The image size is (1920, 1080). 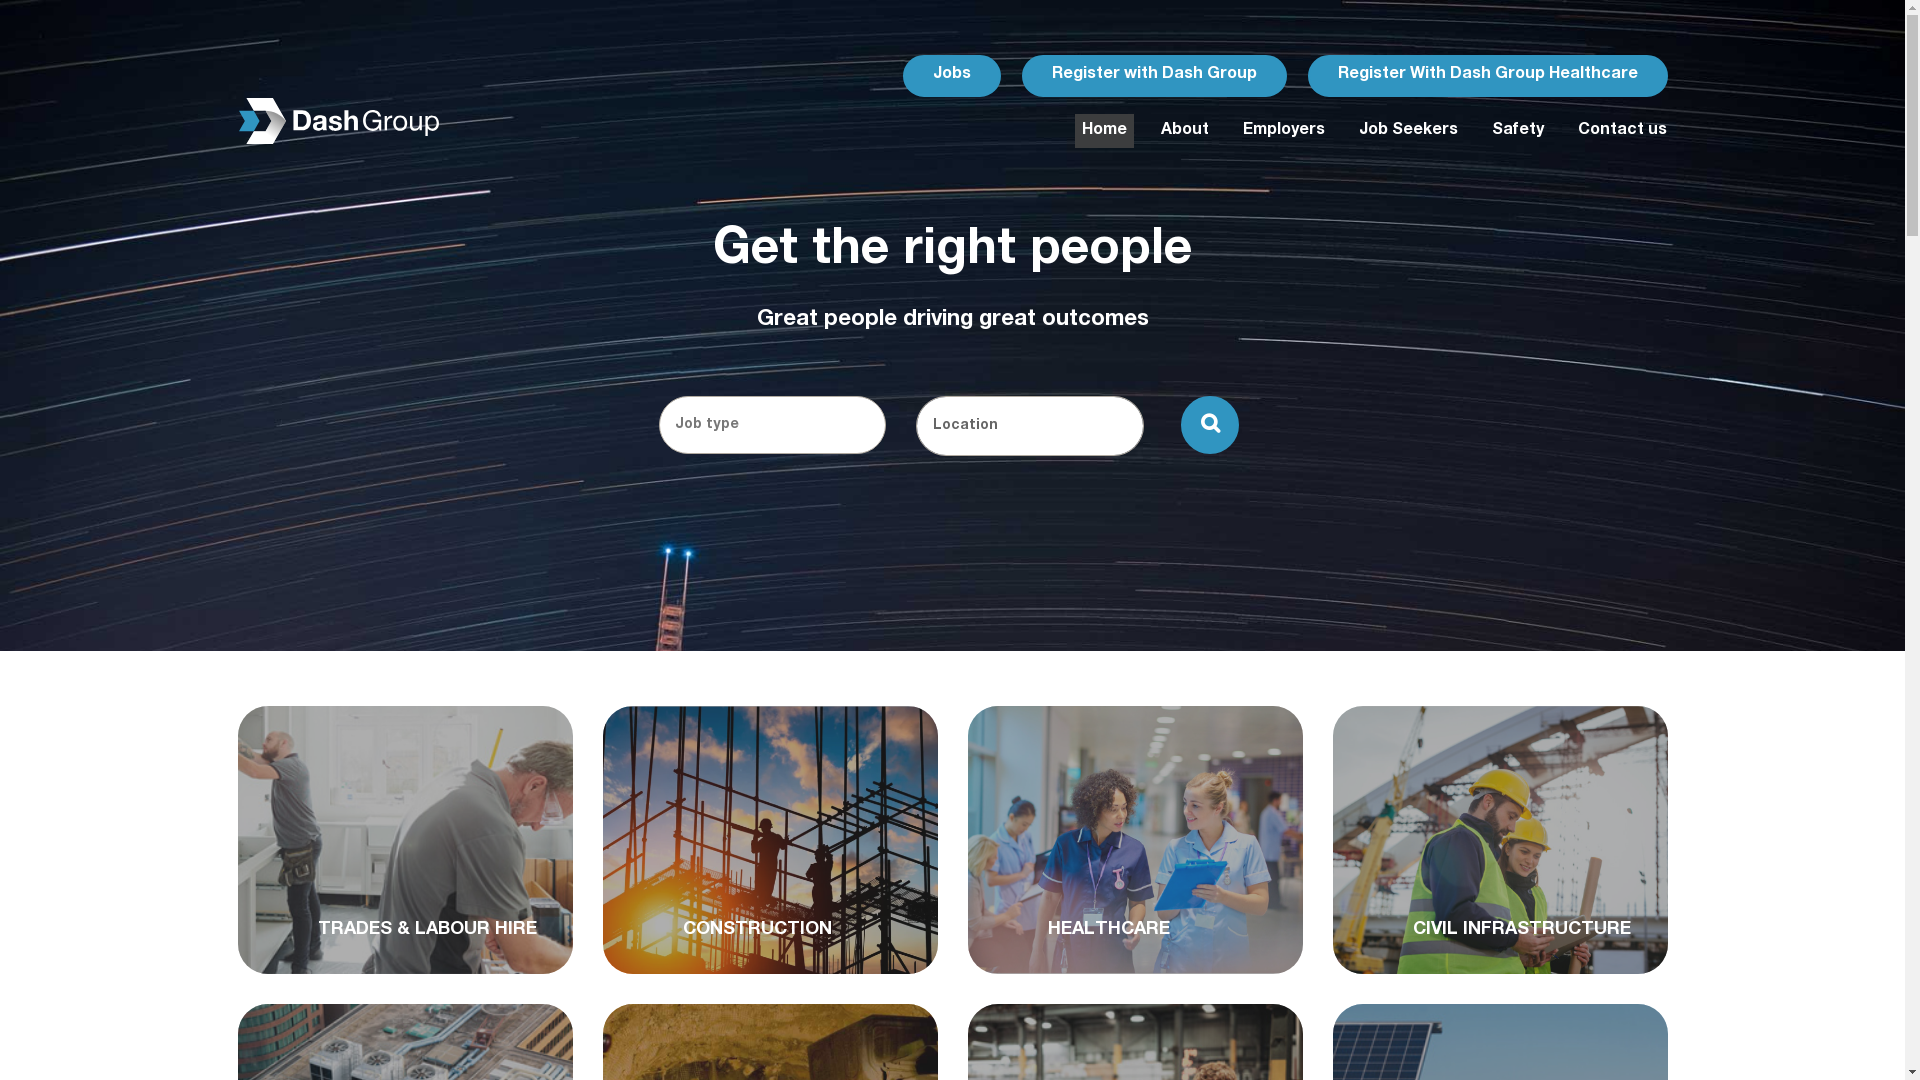 I want to click on TRADES & LABOUR HIRE, so click(x=398, y=931).